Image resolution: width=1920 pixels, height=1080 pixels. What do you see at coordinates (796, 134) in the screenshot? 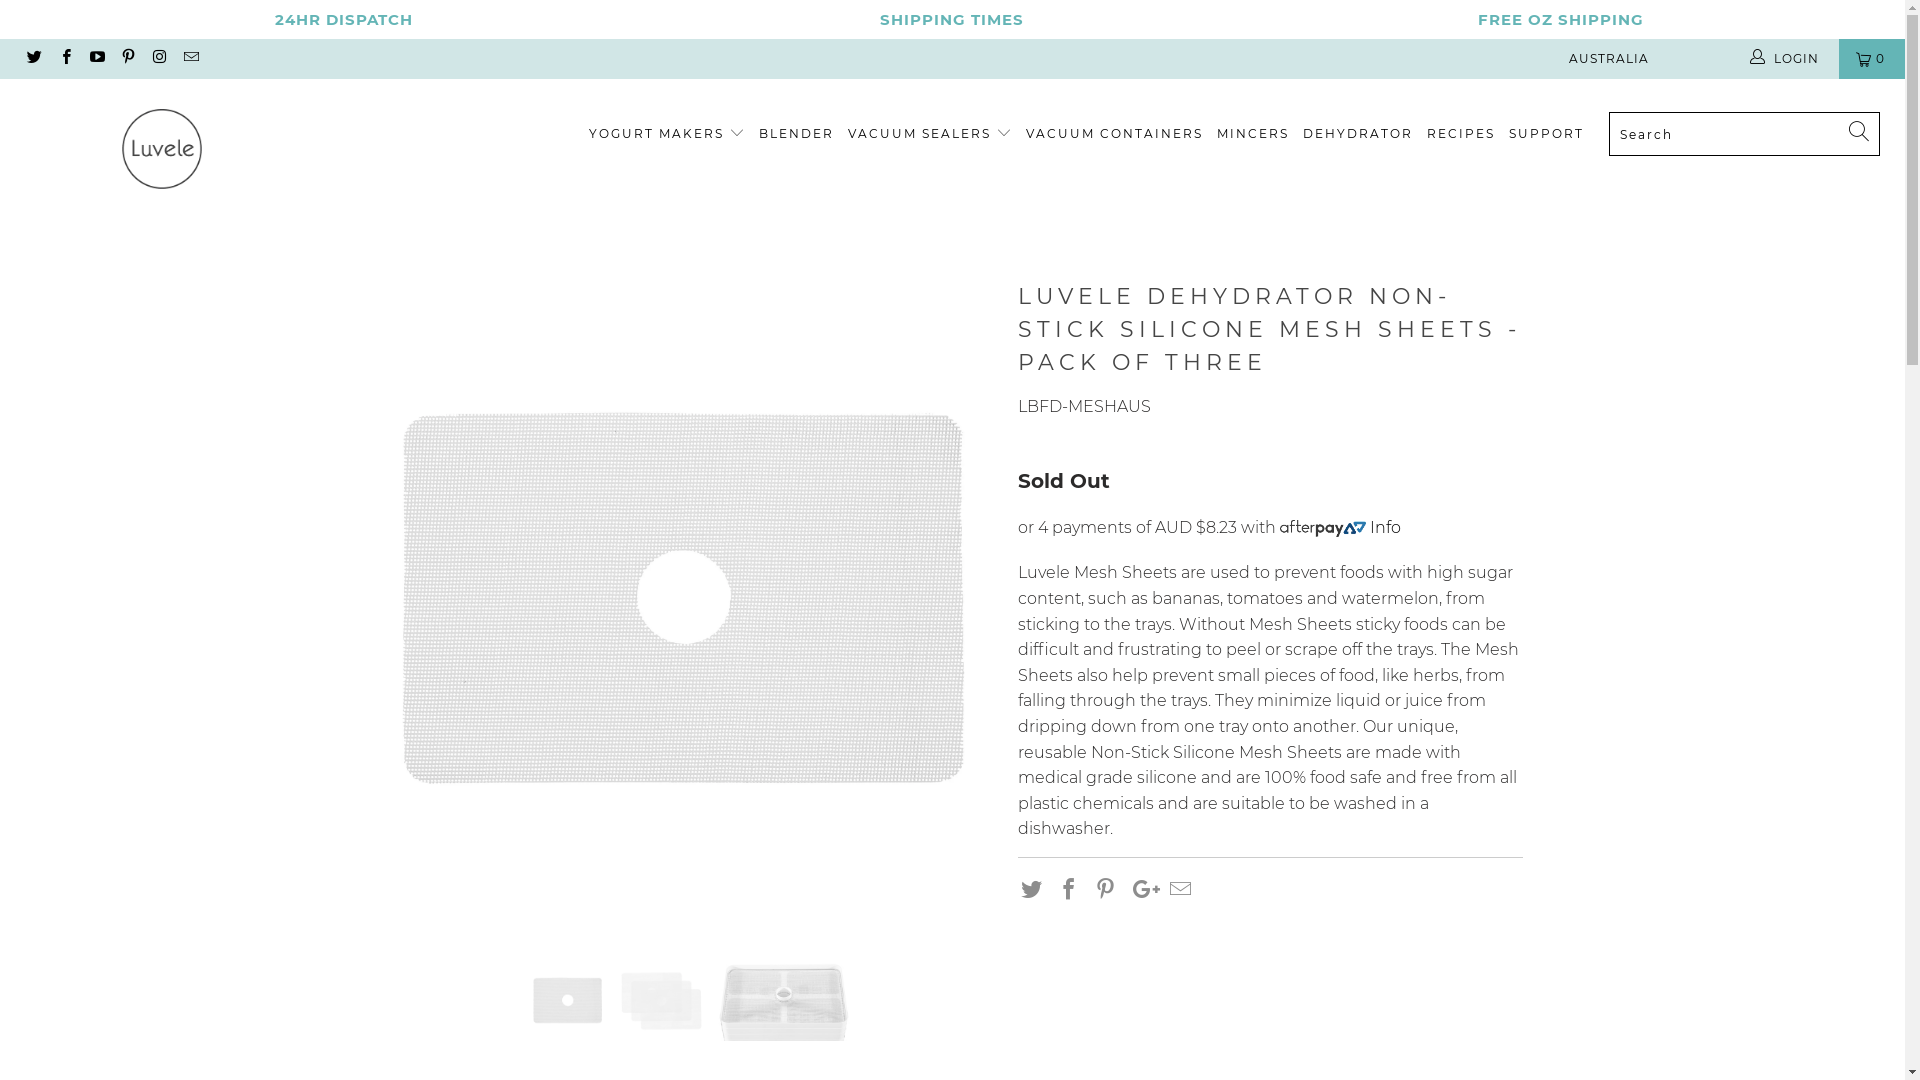
I see `BLENDER` at bounding box center [796, 134].